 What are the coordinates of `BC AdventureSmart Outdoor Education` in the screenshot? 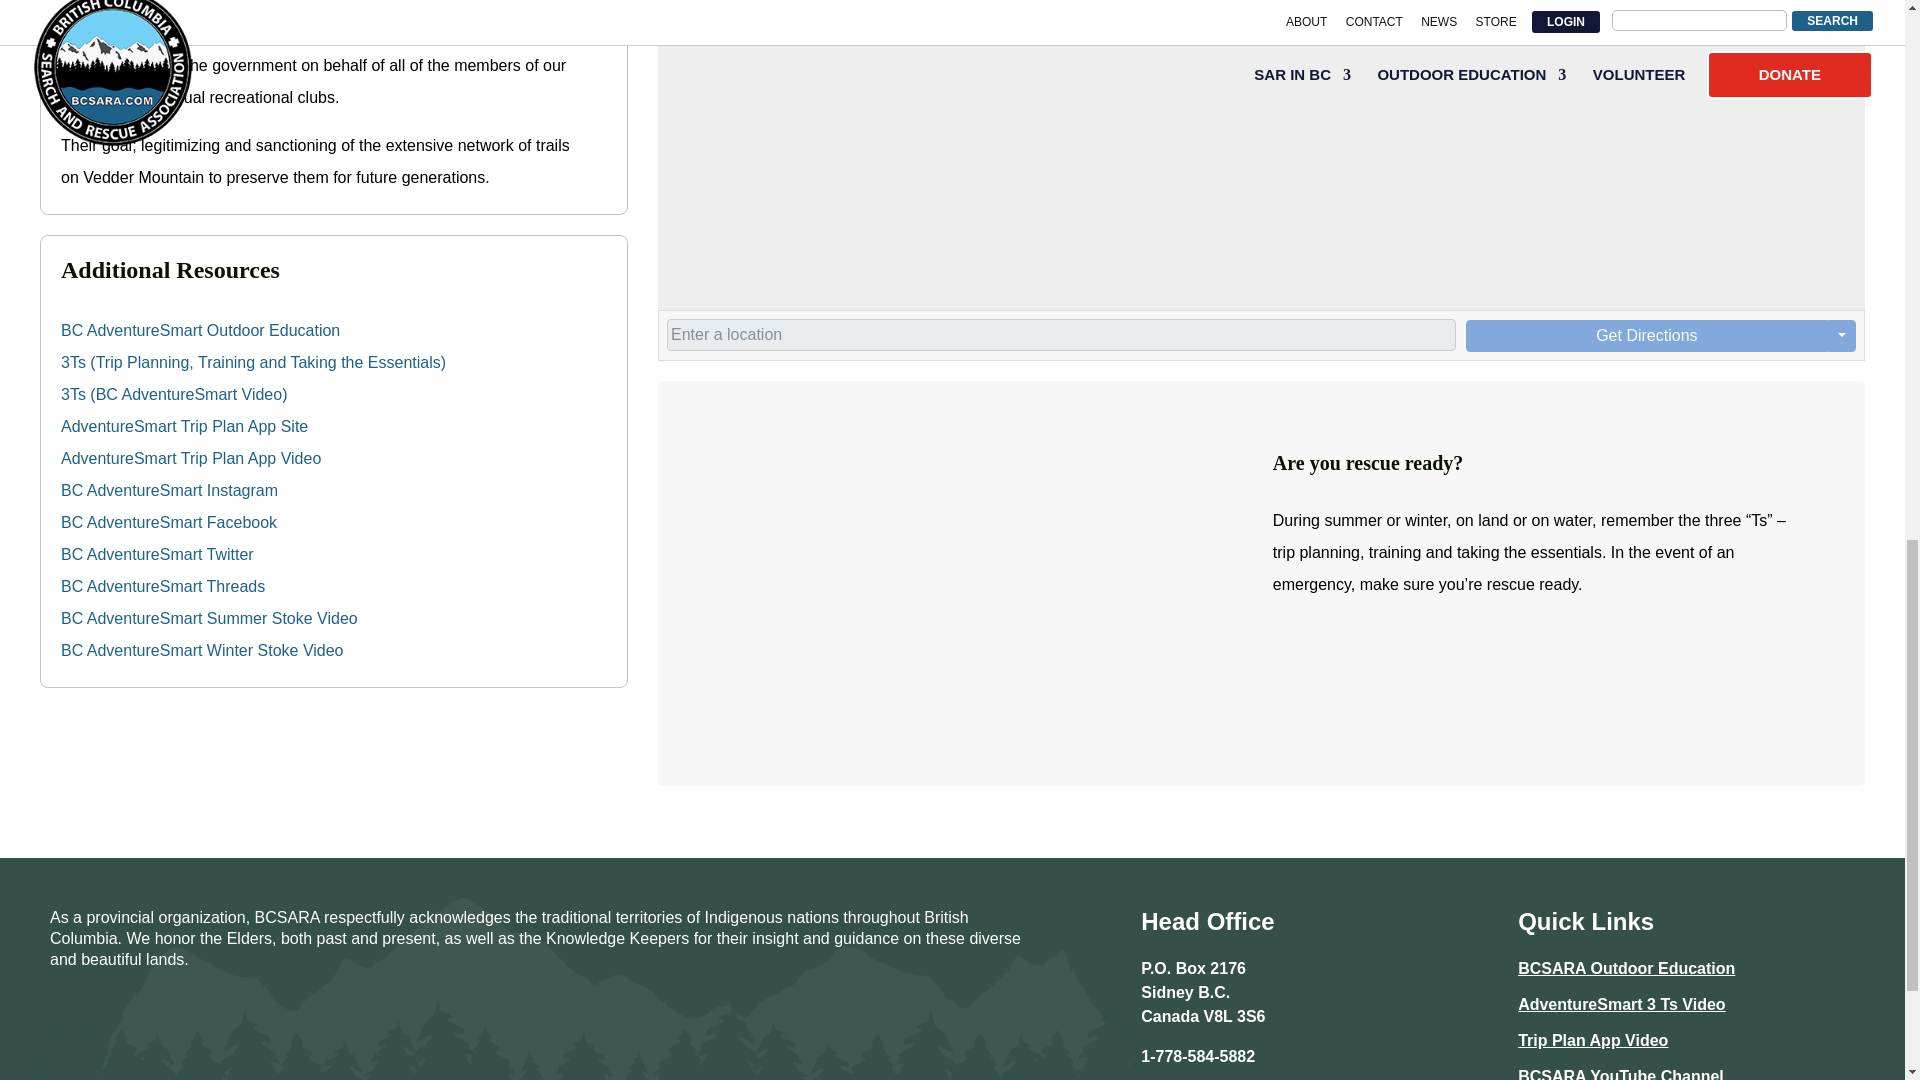 It's located at (200, 330).